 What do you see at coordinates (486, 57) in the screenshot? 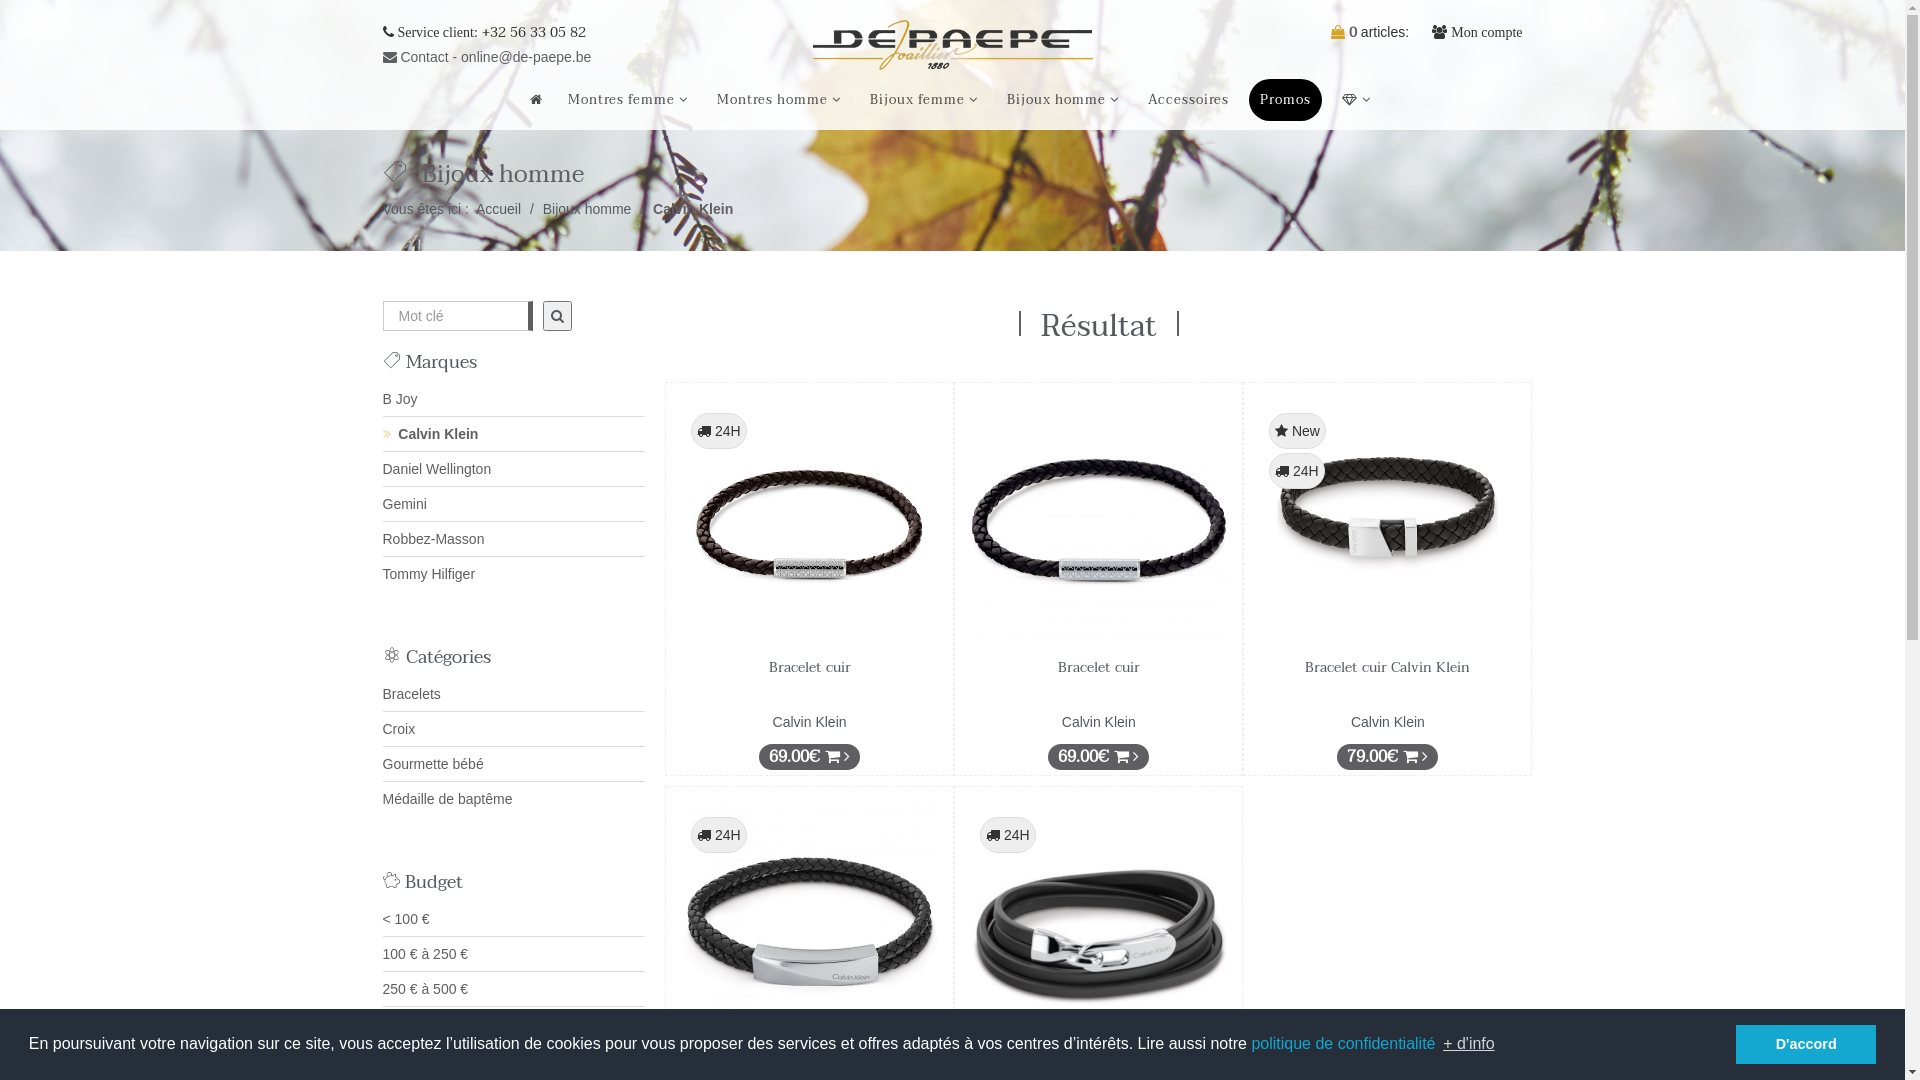
I see `Contact - online@de-paepe.be` at bounding box center [486, 57].